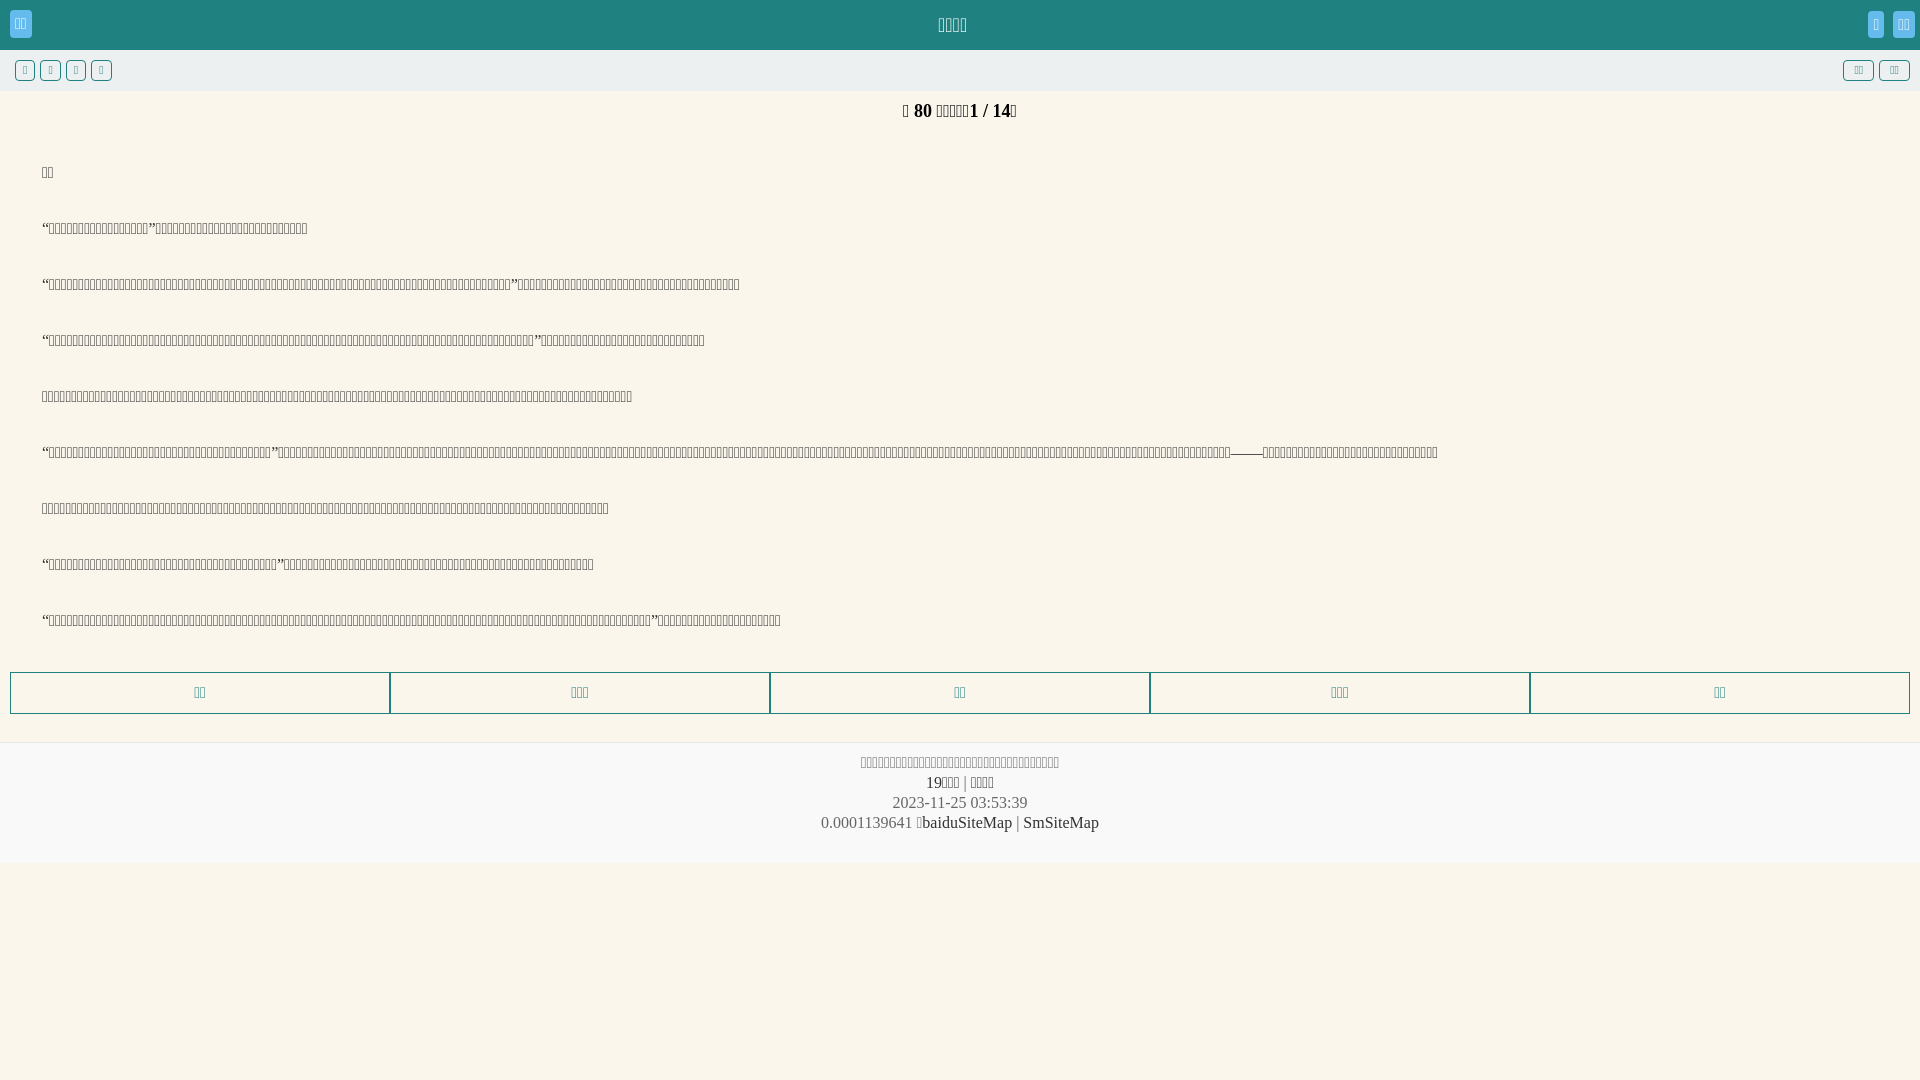 The width and height of the screenshot is (1920, 1080). What do you see at coordinates (1061, 822) in the screenshot?
I see `SmSiteMap` at bounding box center [1061, 822].